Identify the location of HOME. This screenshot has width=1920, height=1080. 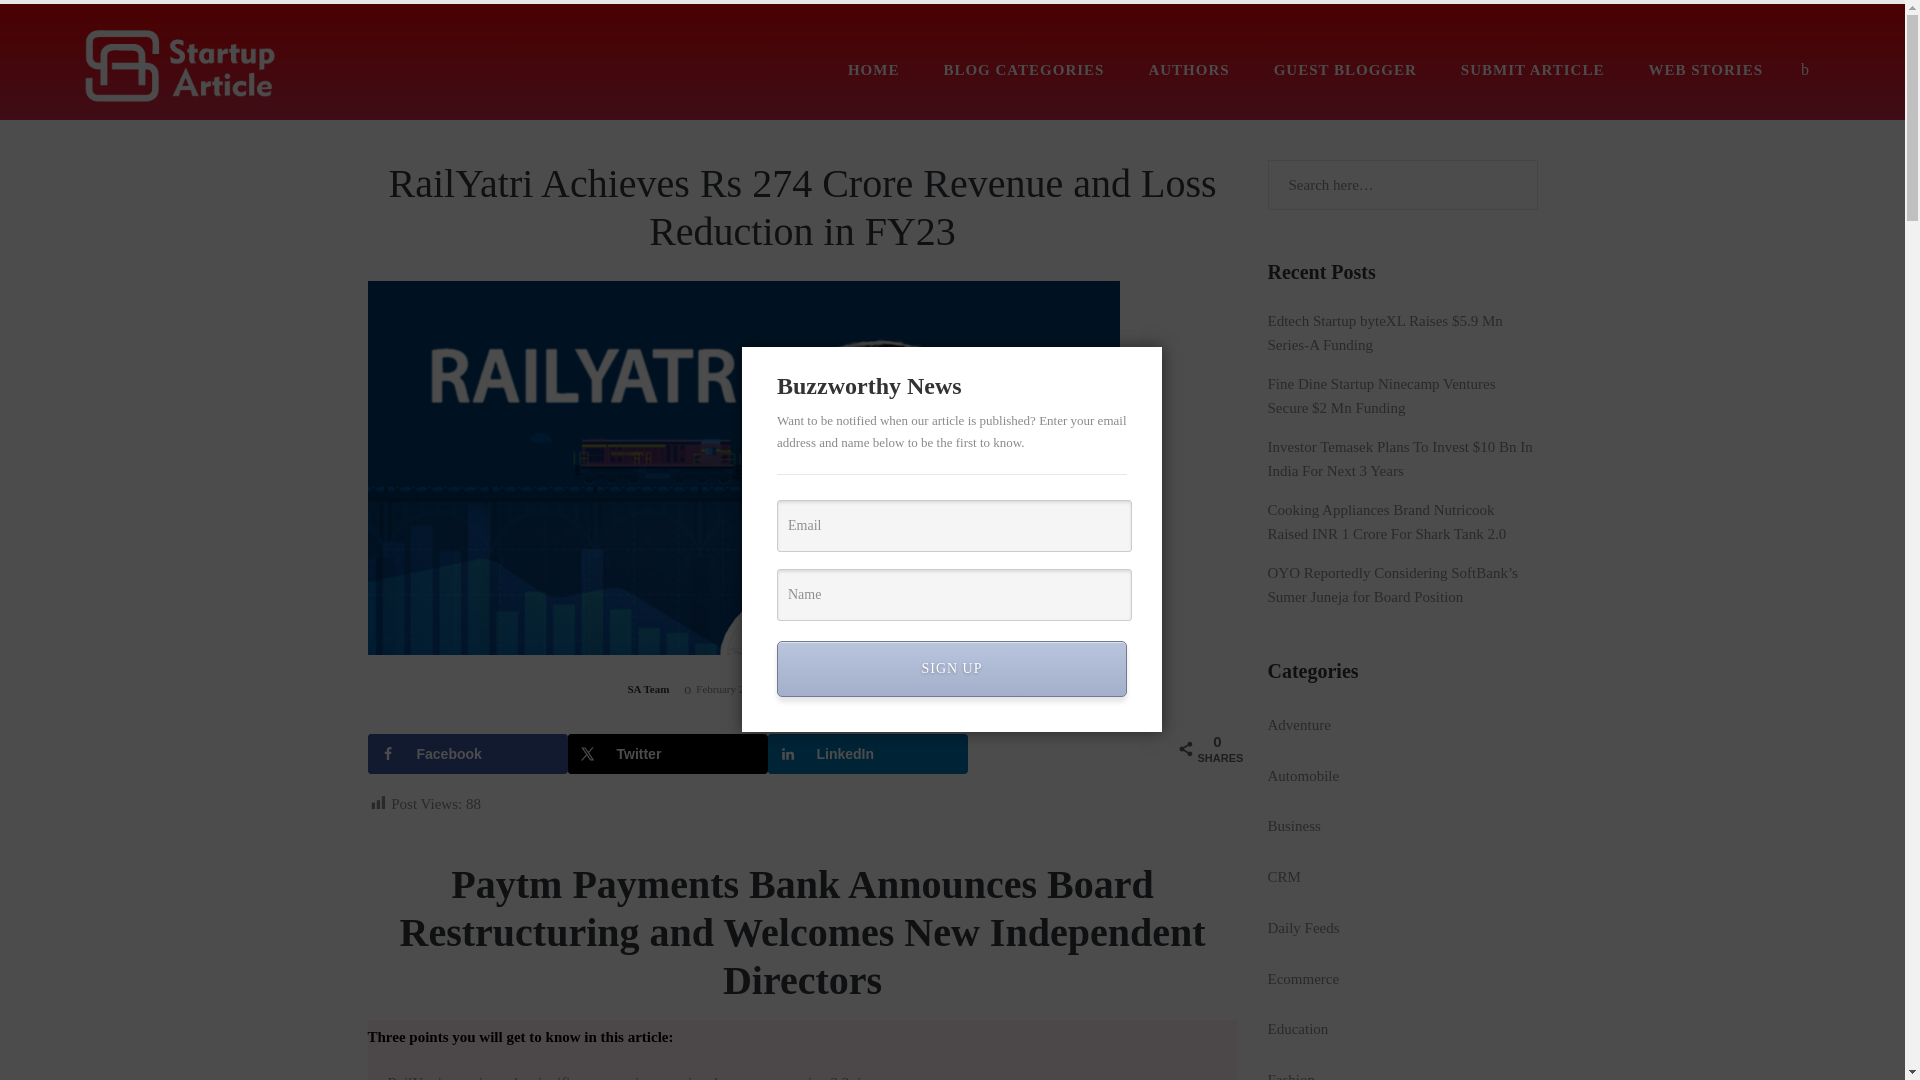
(874, 69).